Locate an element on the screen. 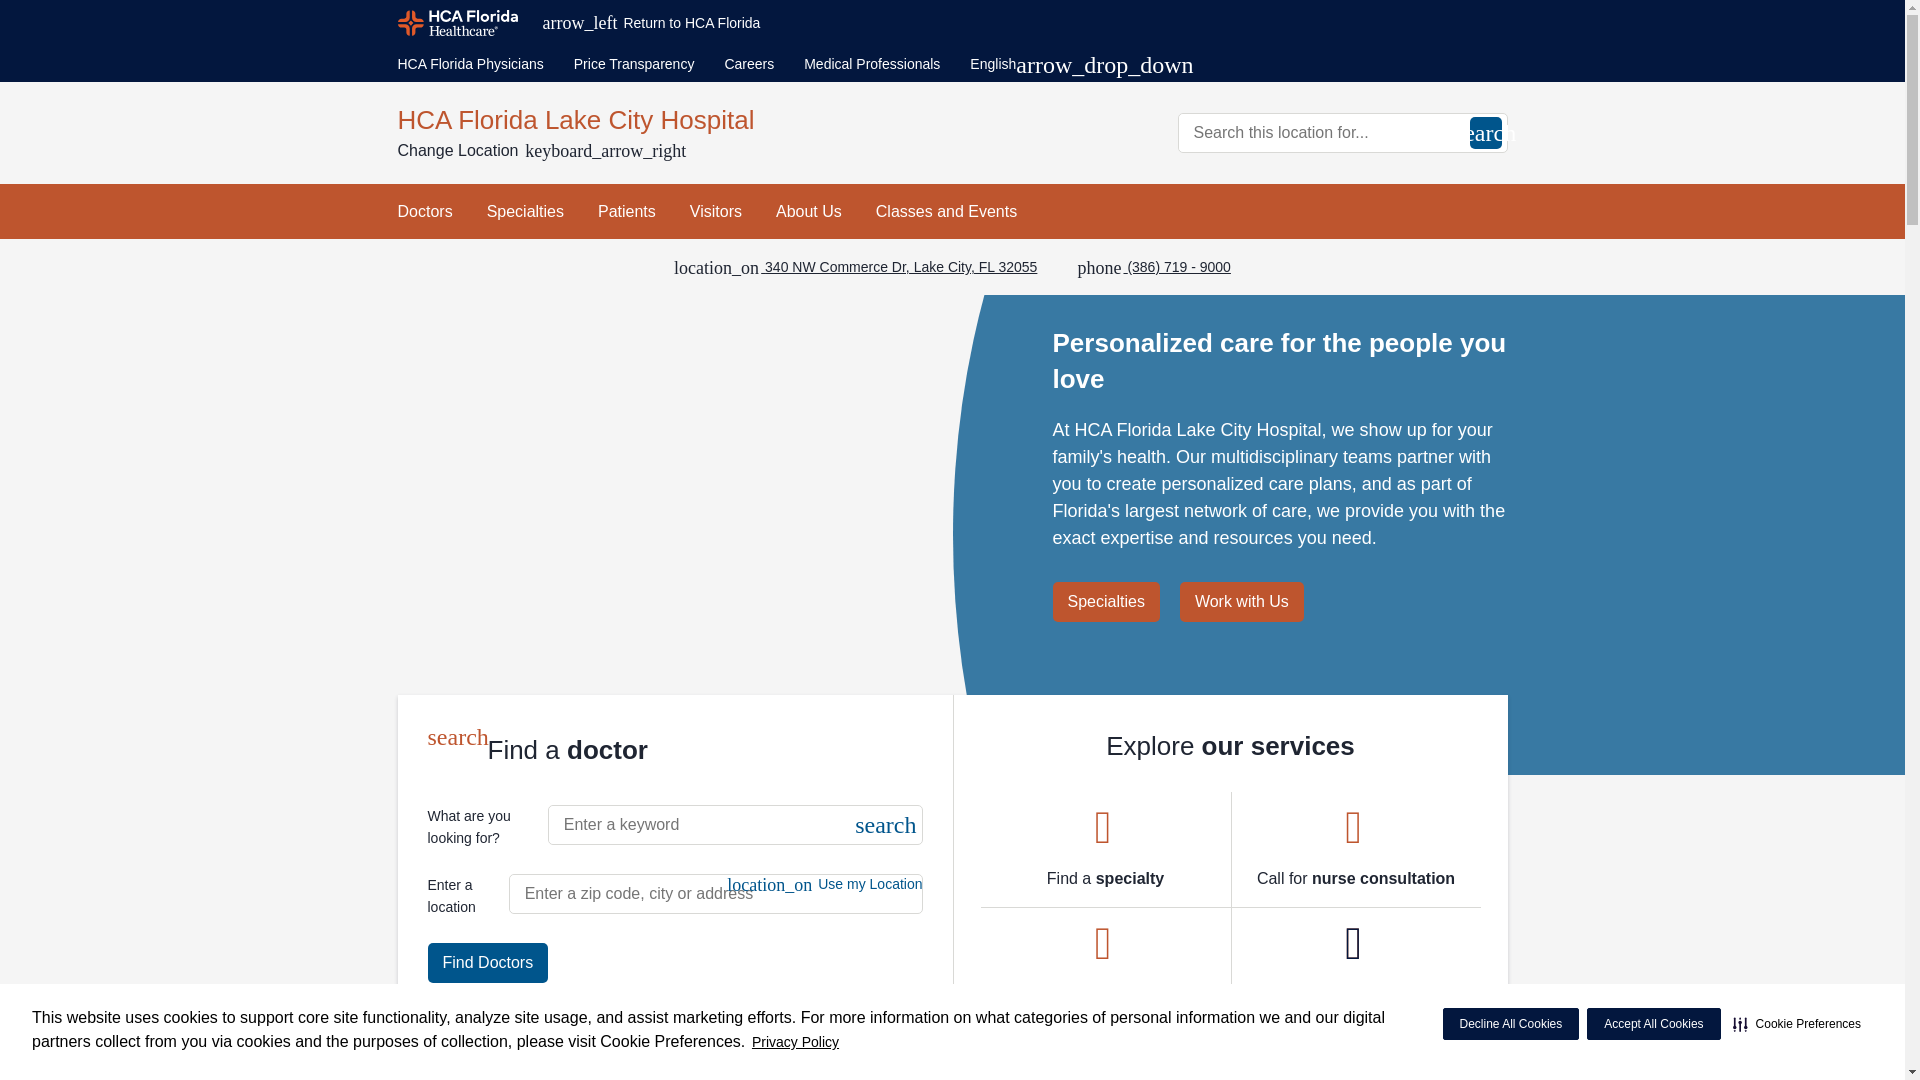  Careers is located at coordinates (748, 64).